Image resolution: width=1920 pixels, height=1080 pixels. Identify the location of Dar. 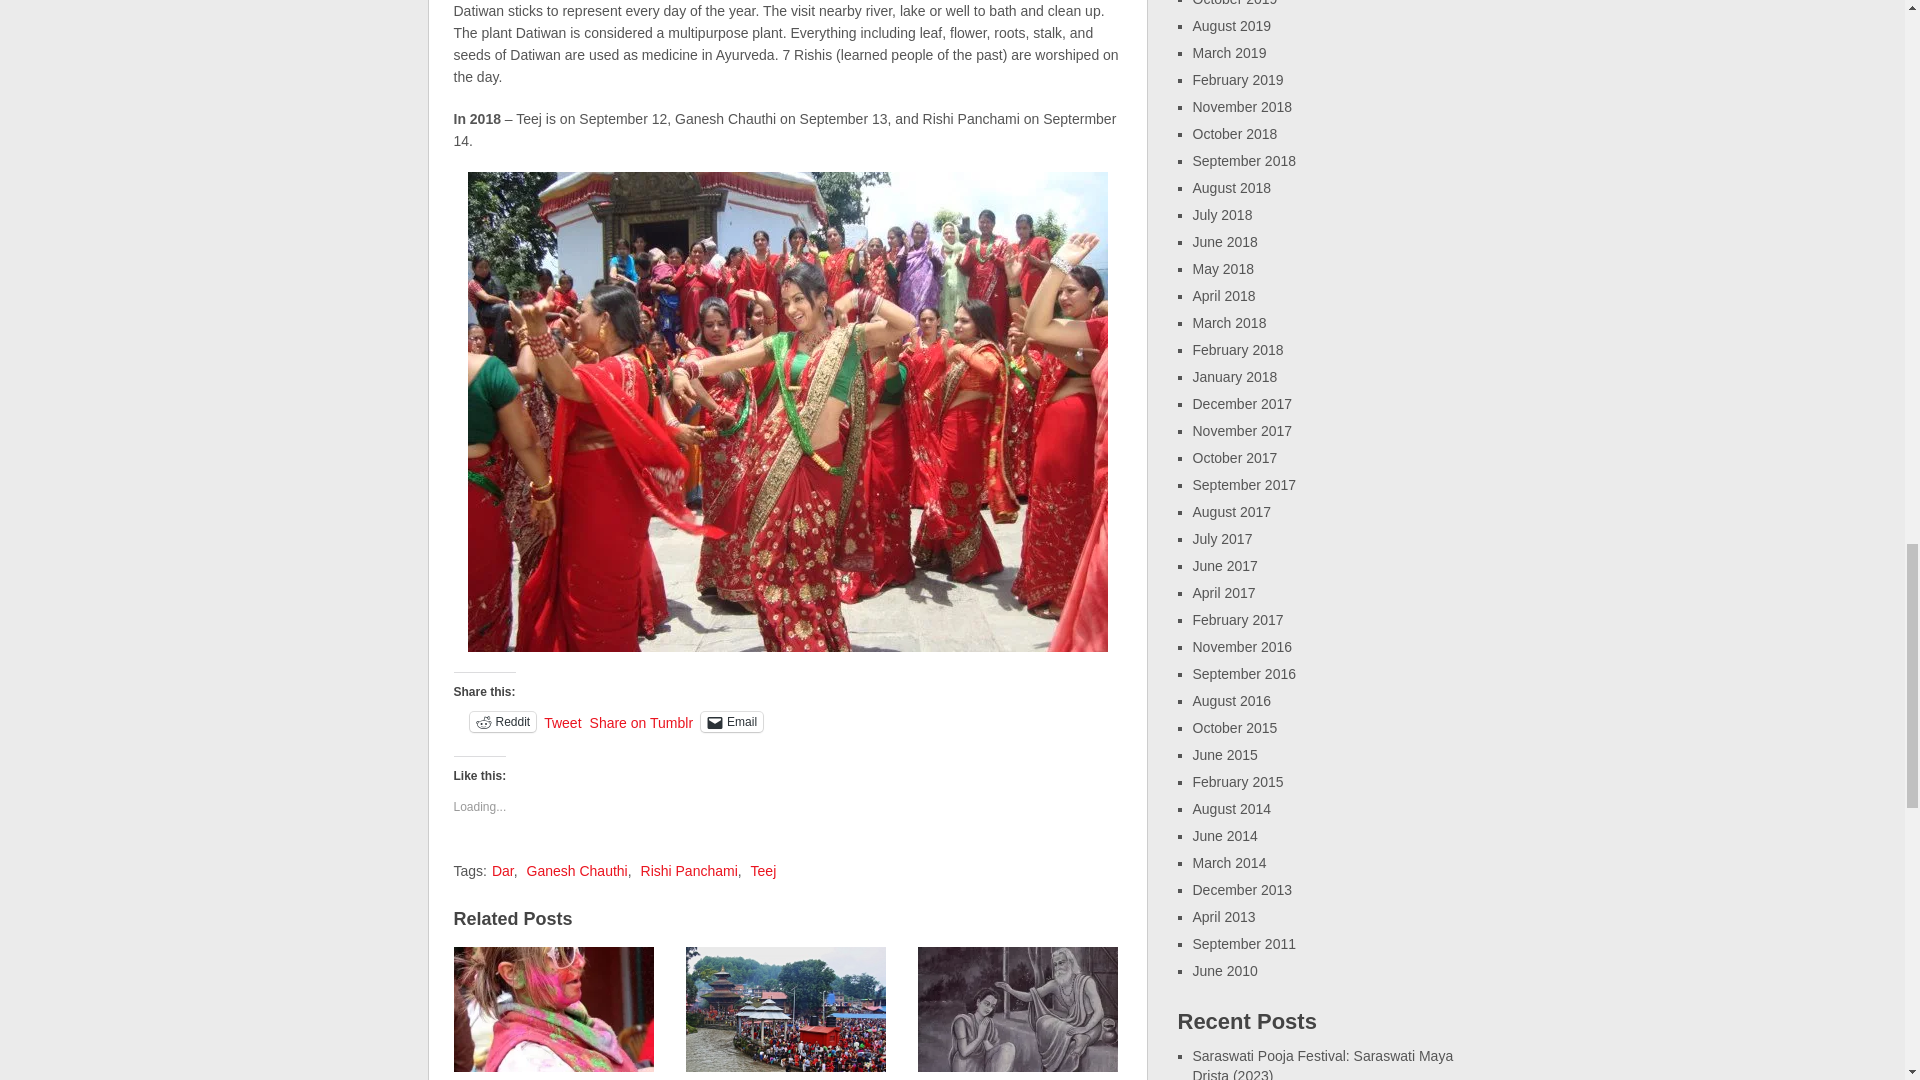
(502, 870).